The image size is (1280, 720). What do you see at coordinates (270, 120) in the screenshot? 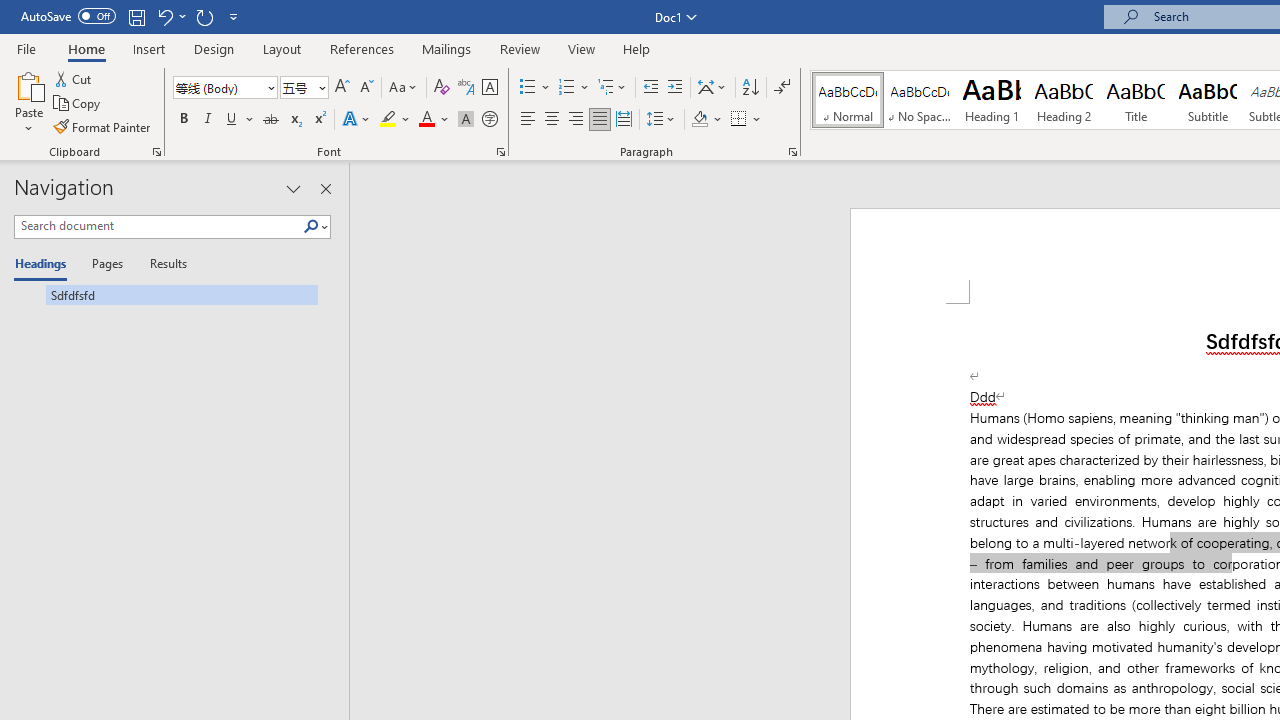
I see `Strikethrough` at bounding box center [270, 120].